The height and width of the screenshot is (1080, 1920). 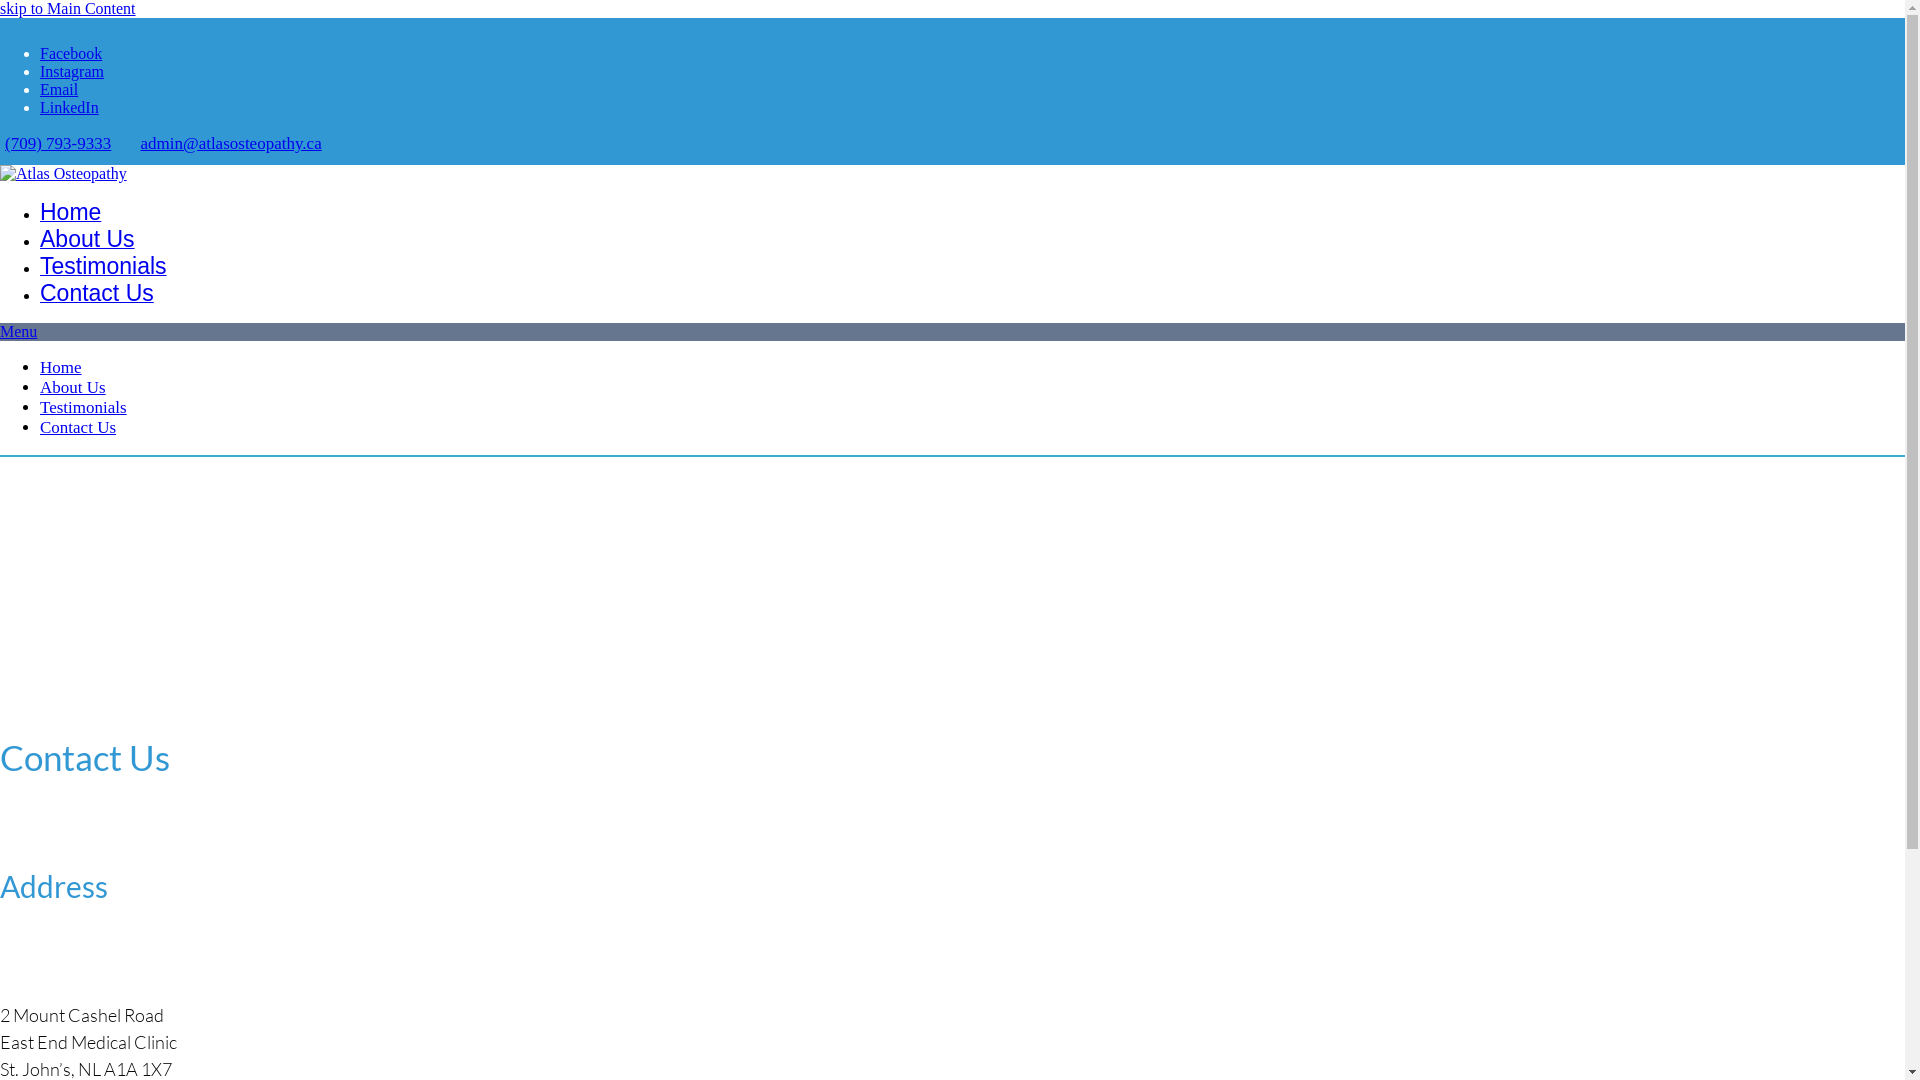 I want to click on admin@atlasosteopathy.ca, so click(x=230, y=144).